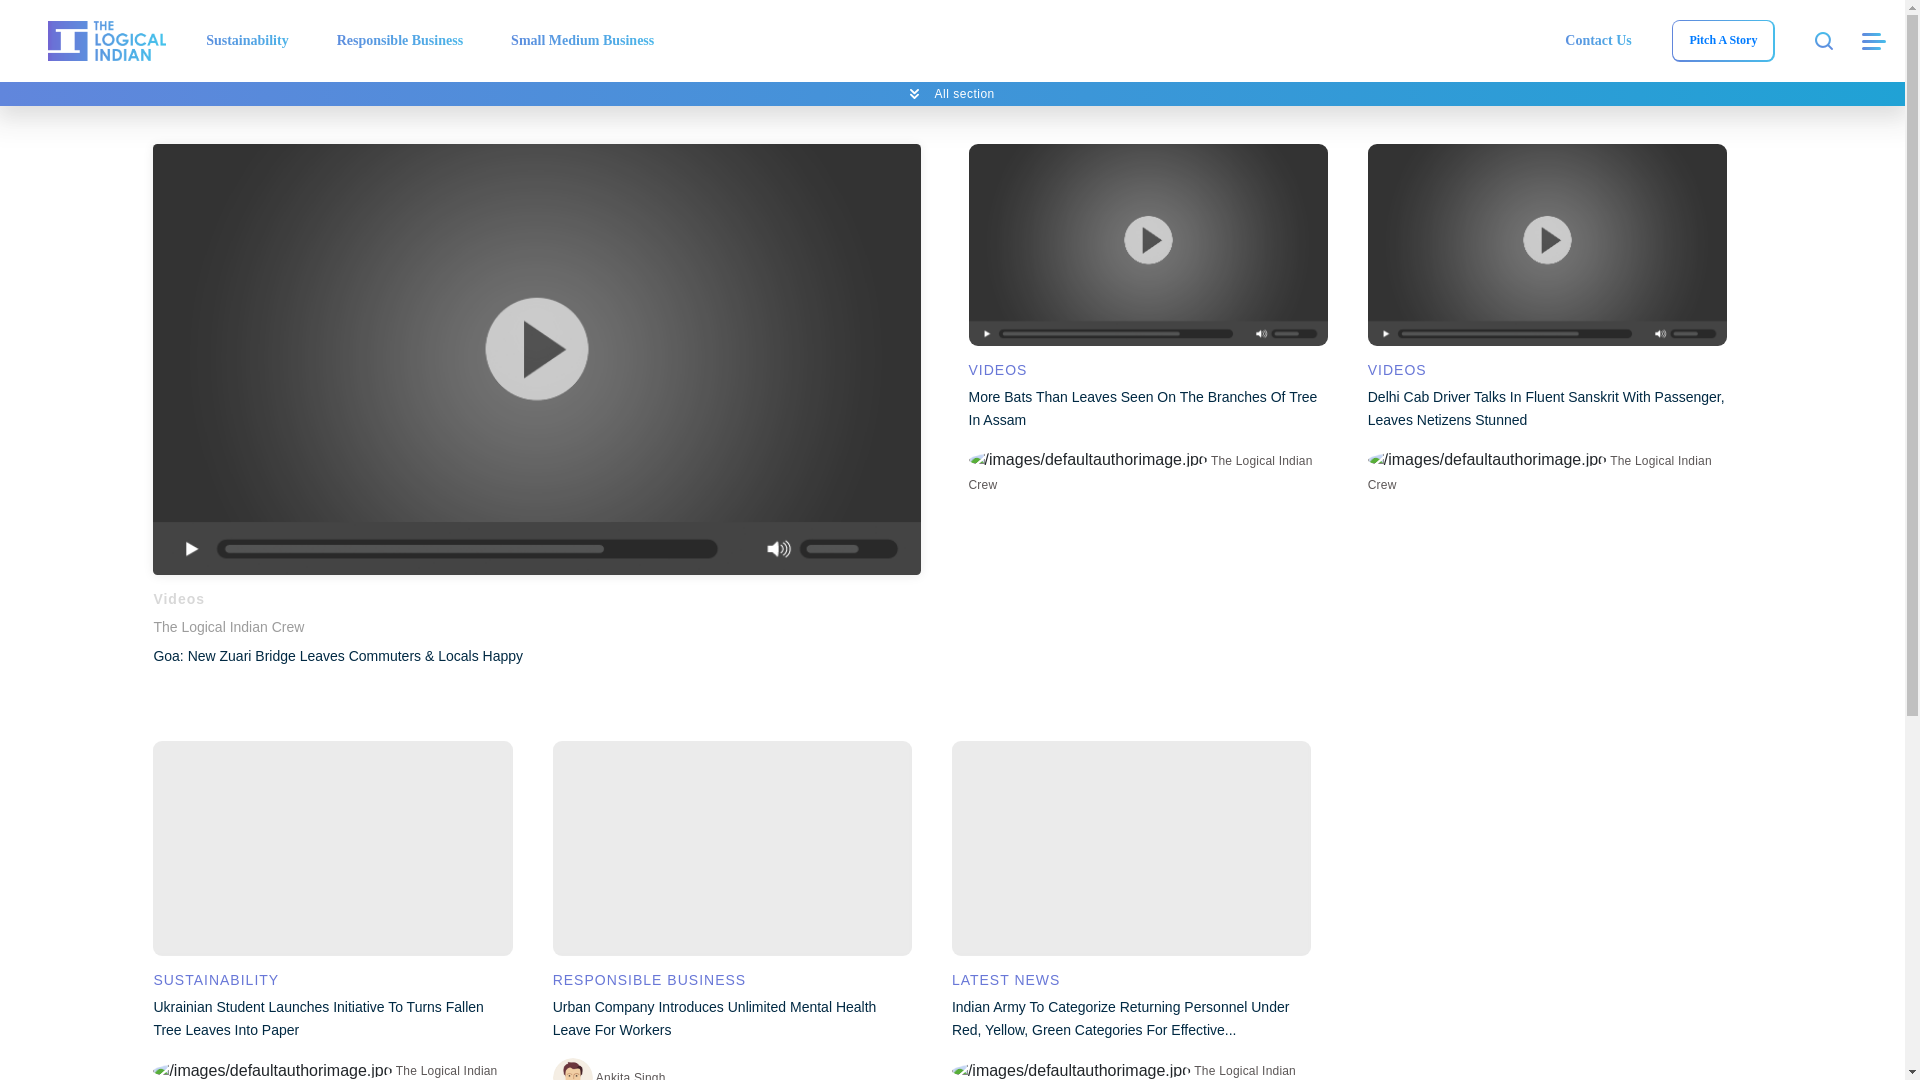 Image resolution: width=1920 pixels, height=1080 pixels. I want to click on Pitch A Story, so click(1722, 40).